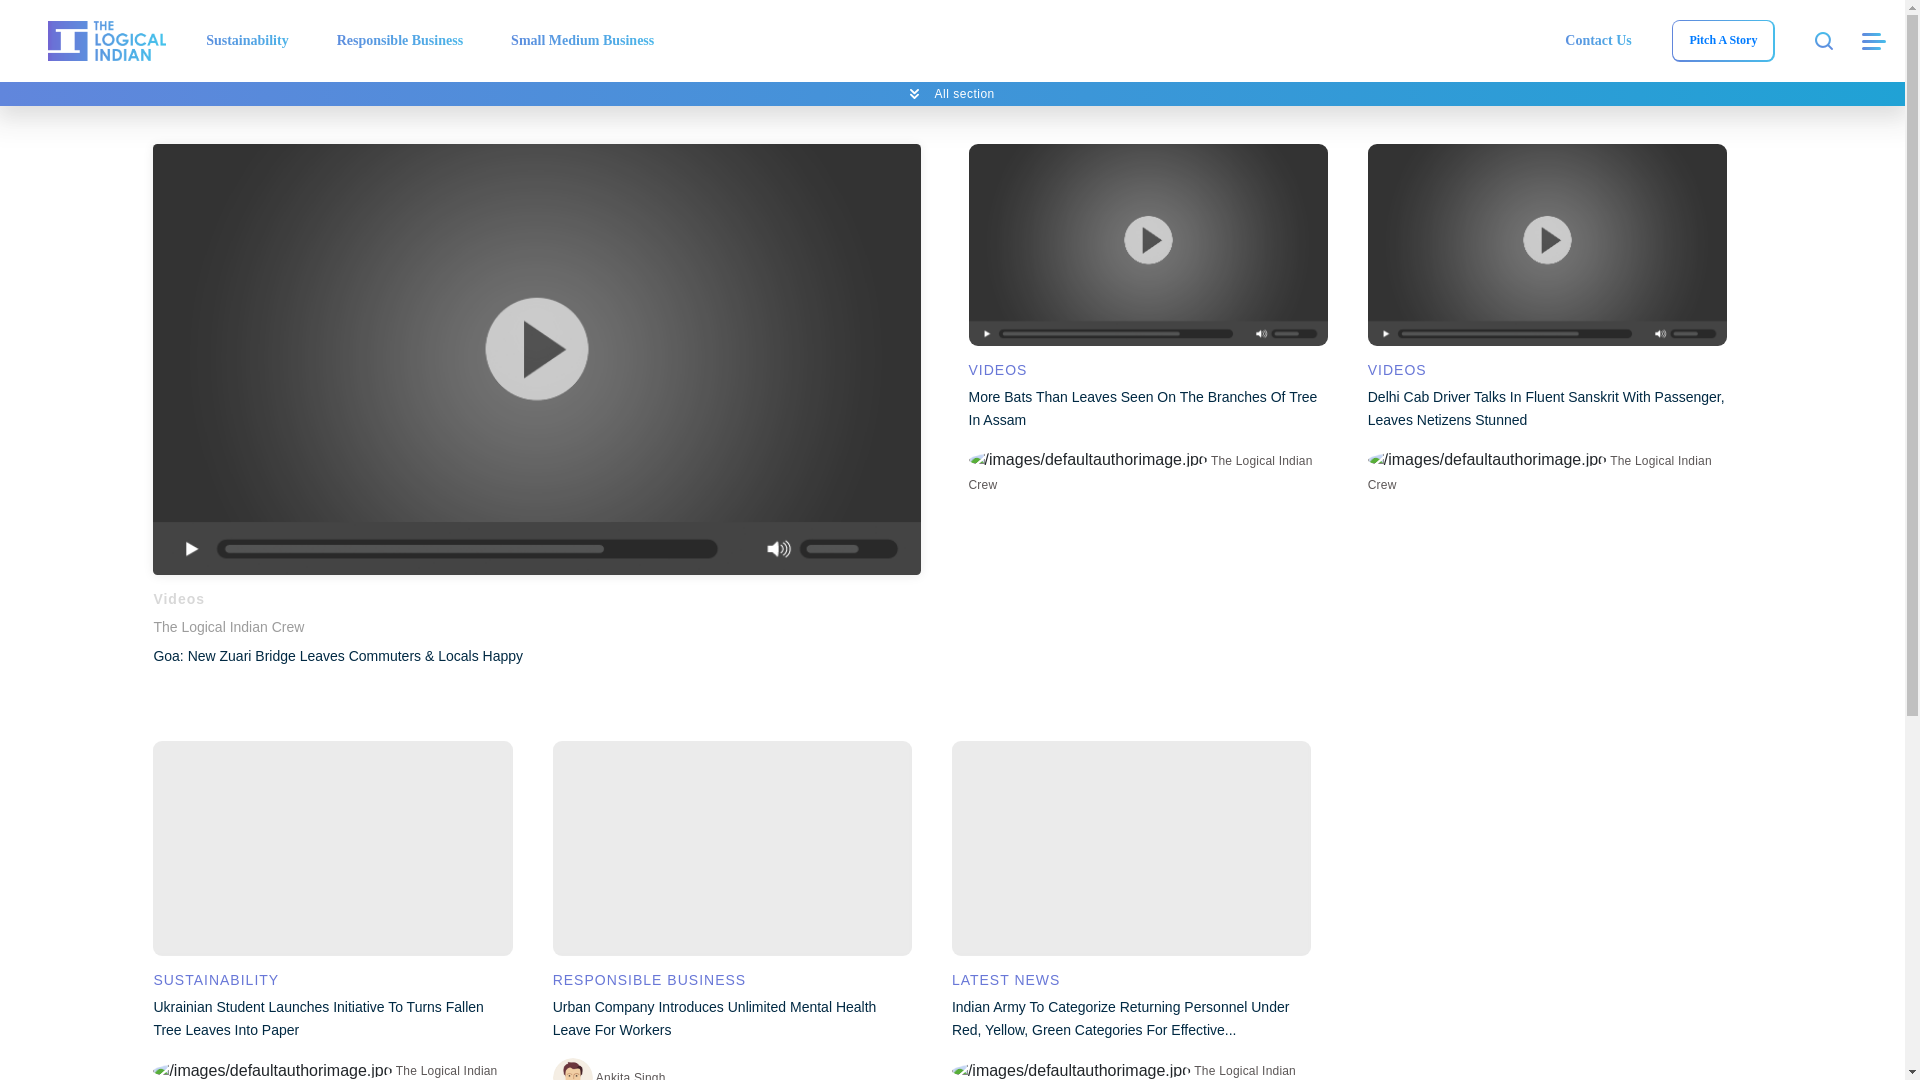 Image resolution: width=1920 pixels, height=1080 pixels. I want to click on Pitch A Story, so click(1722, 40).